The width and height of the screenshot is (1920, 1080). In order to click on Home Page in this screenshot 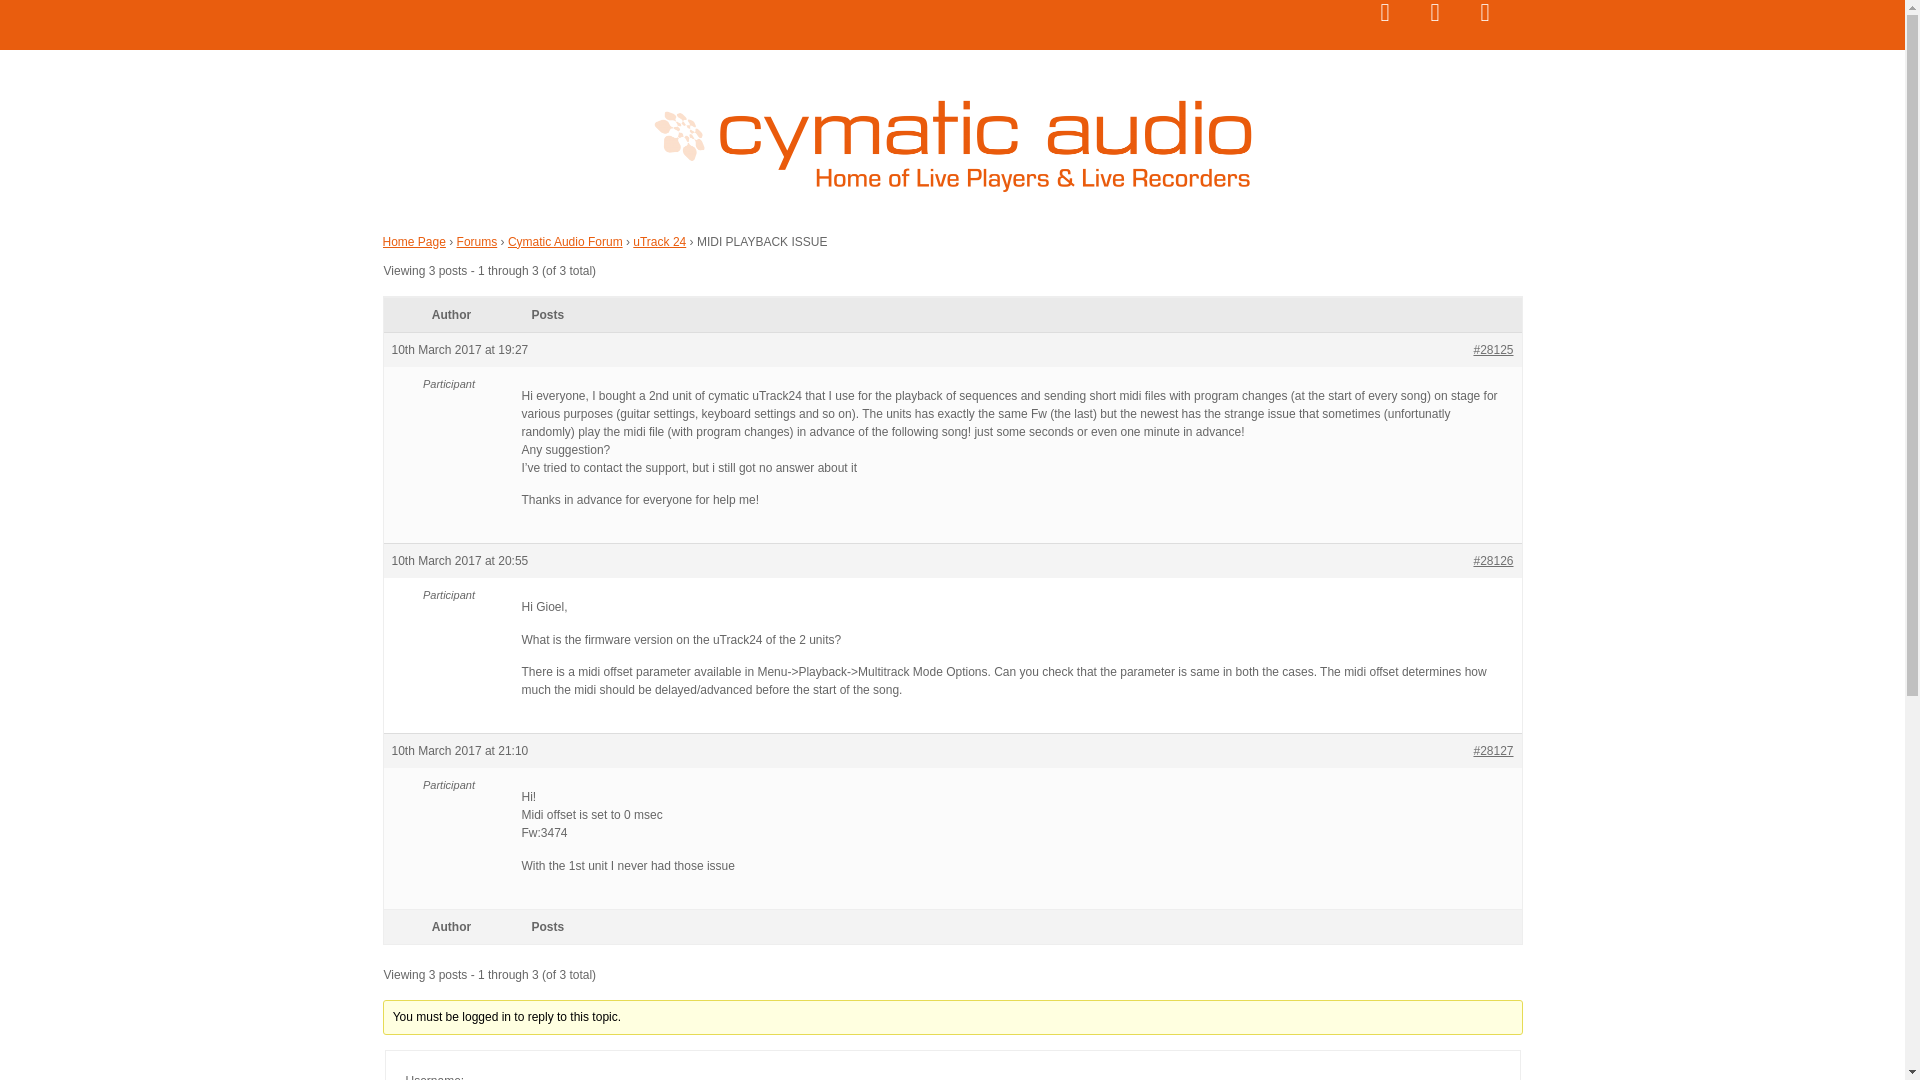, I will do `click(414, 241)`.